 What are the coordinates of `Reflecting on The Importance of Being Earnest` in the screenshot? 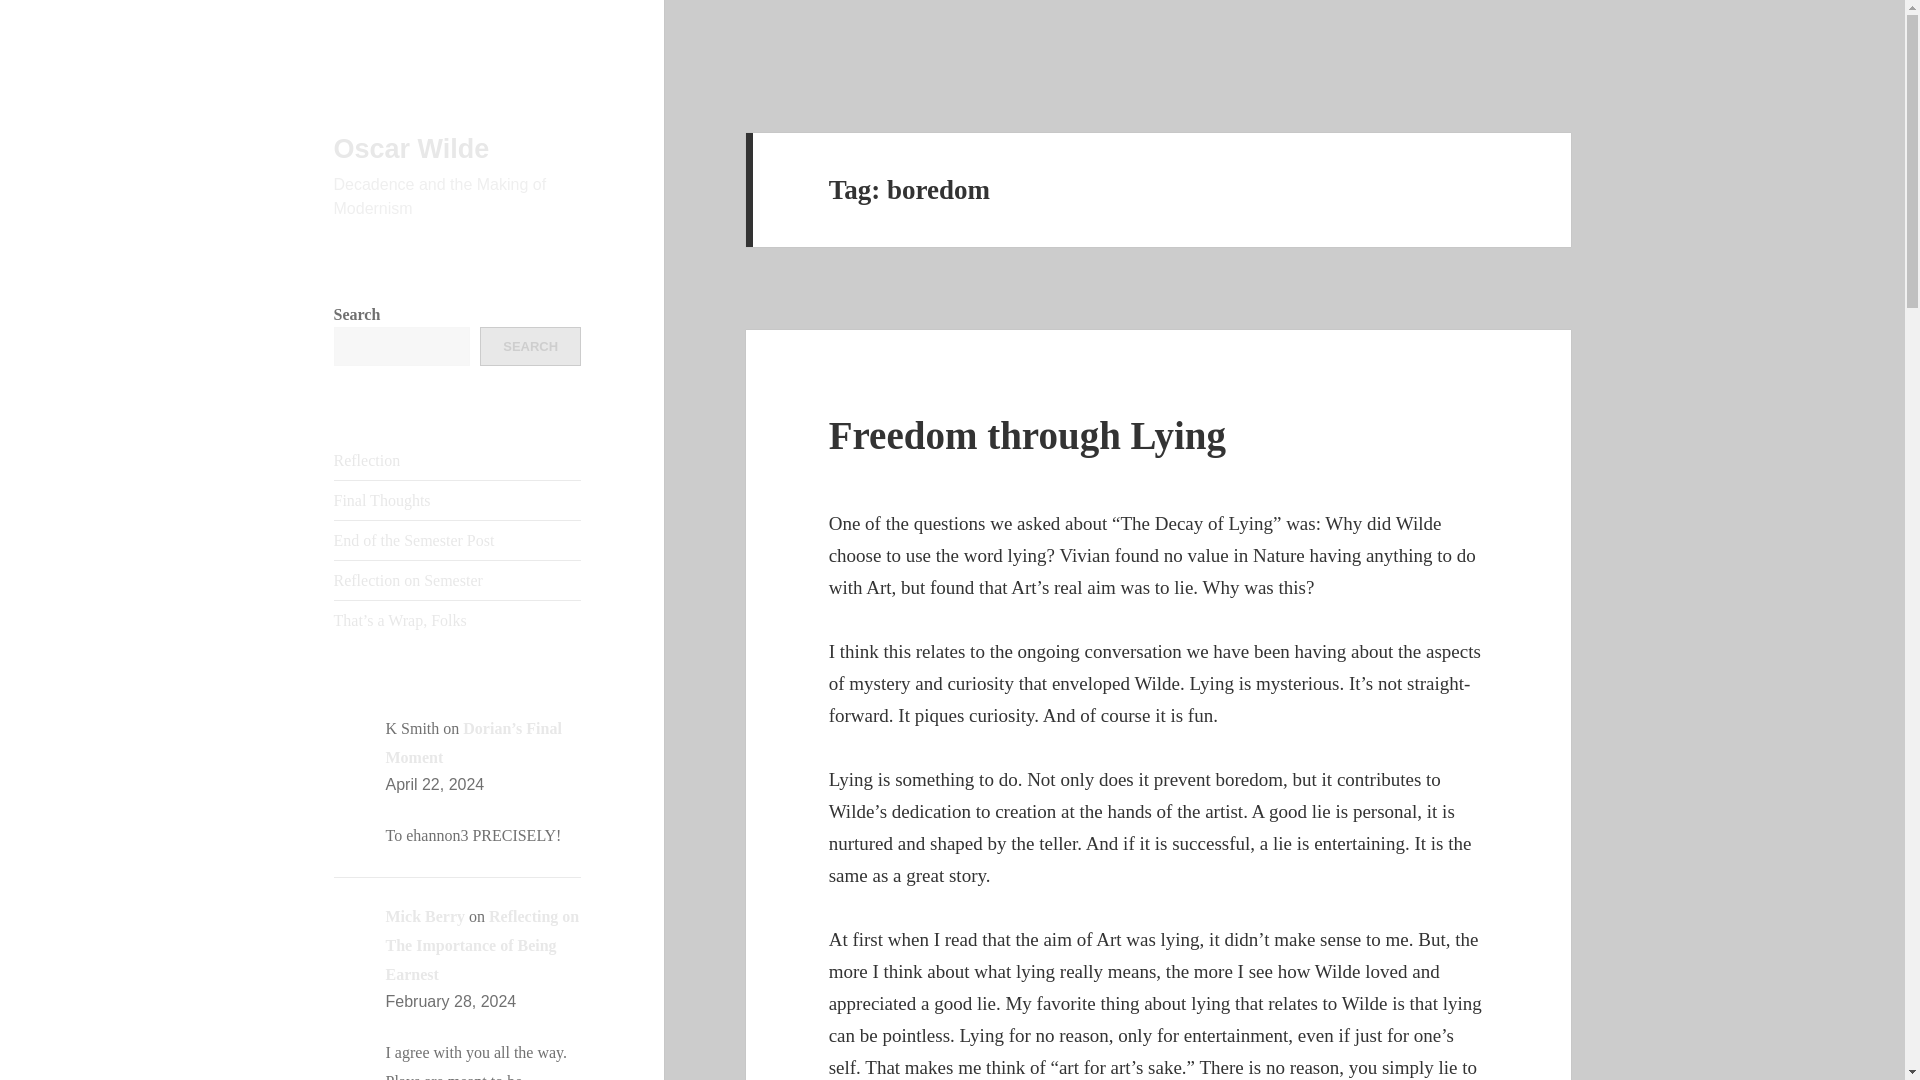 It's located at (482, 945).